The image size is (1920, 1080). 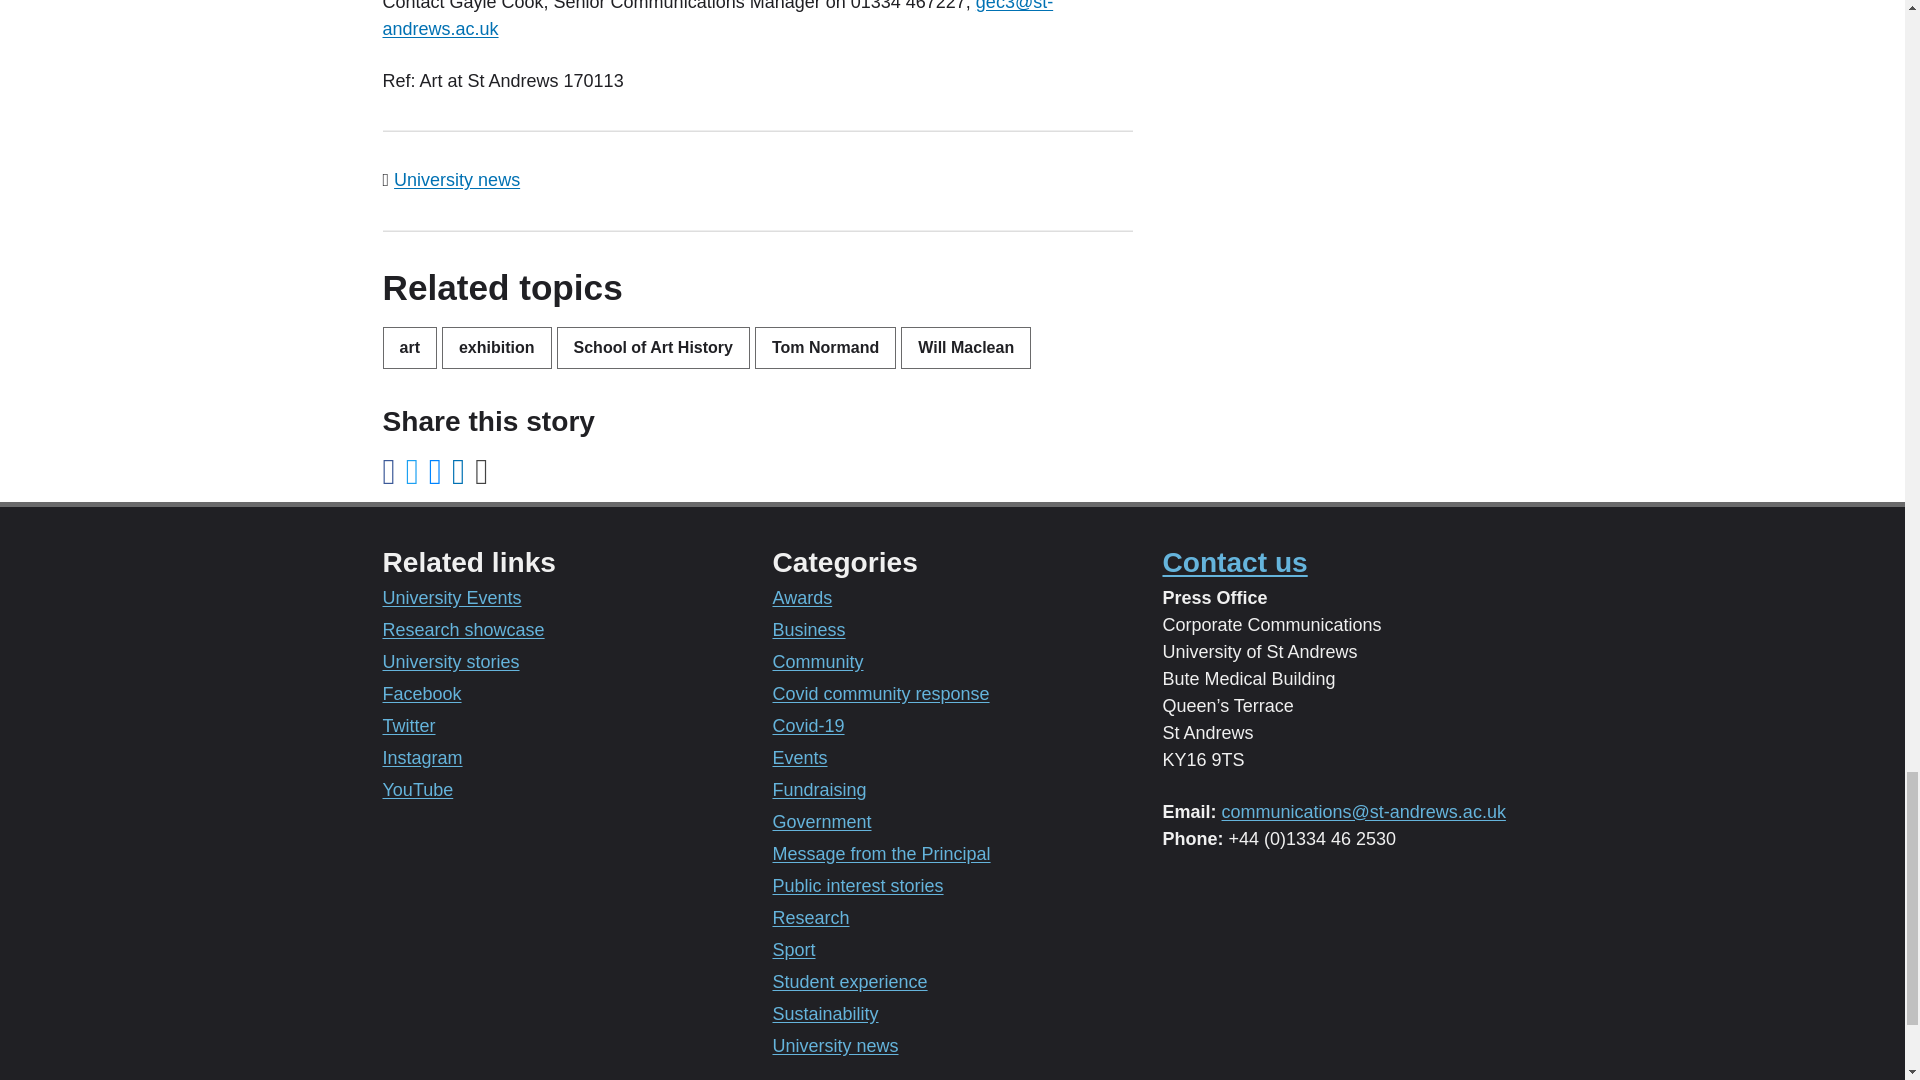 What do you see at coordinates (966, 348) in the screenshot?
I see `Will Maclean` at bounding box center [966, 348].